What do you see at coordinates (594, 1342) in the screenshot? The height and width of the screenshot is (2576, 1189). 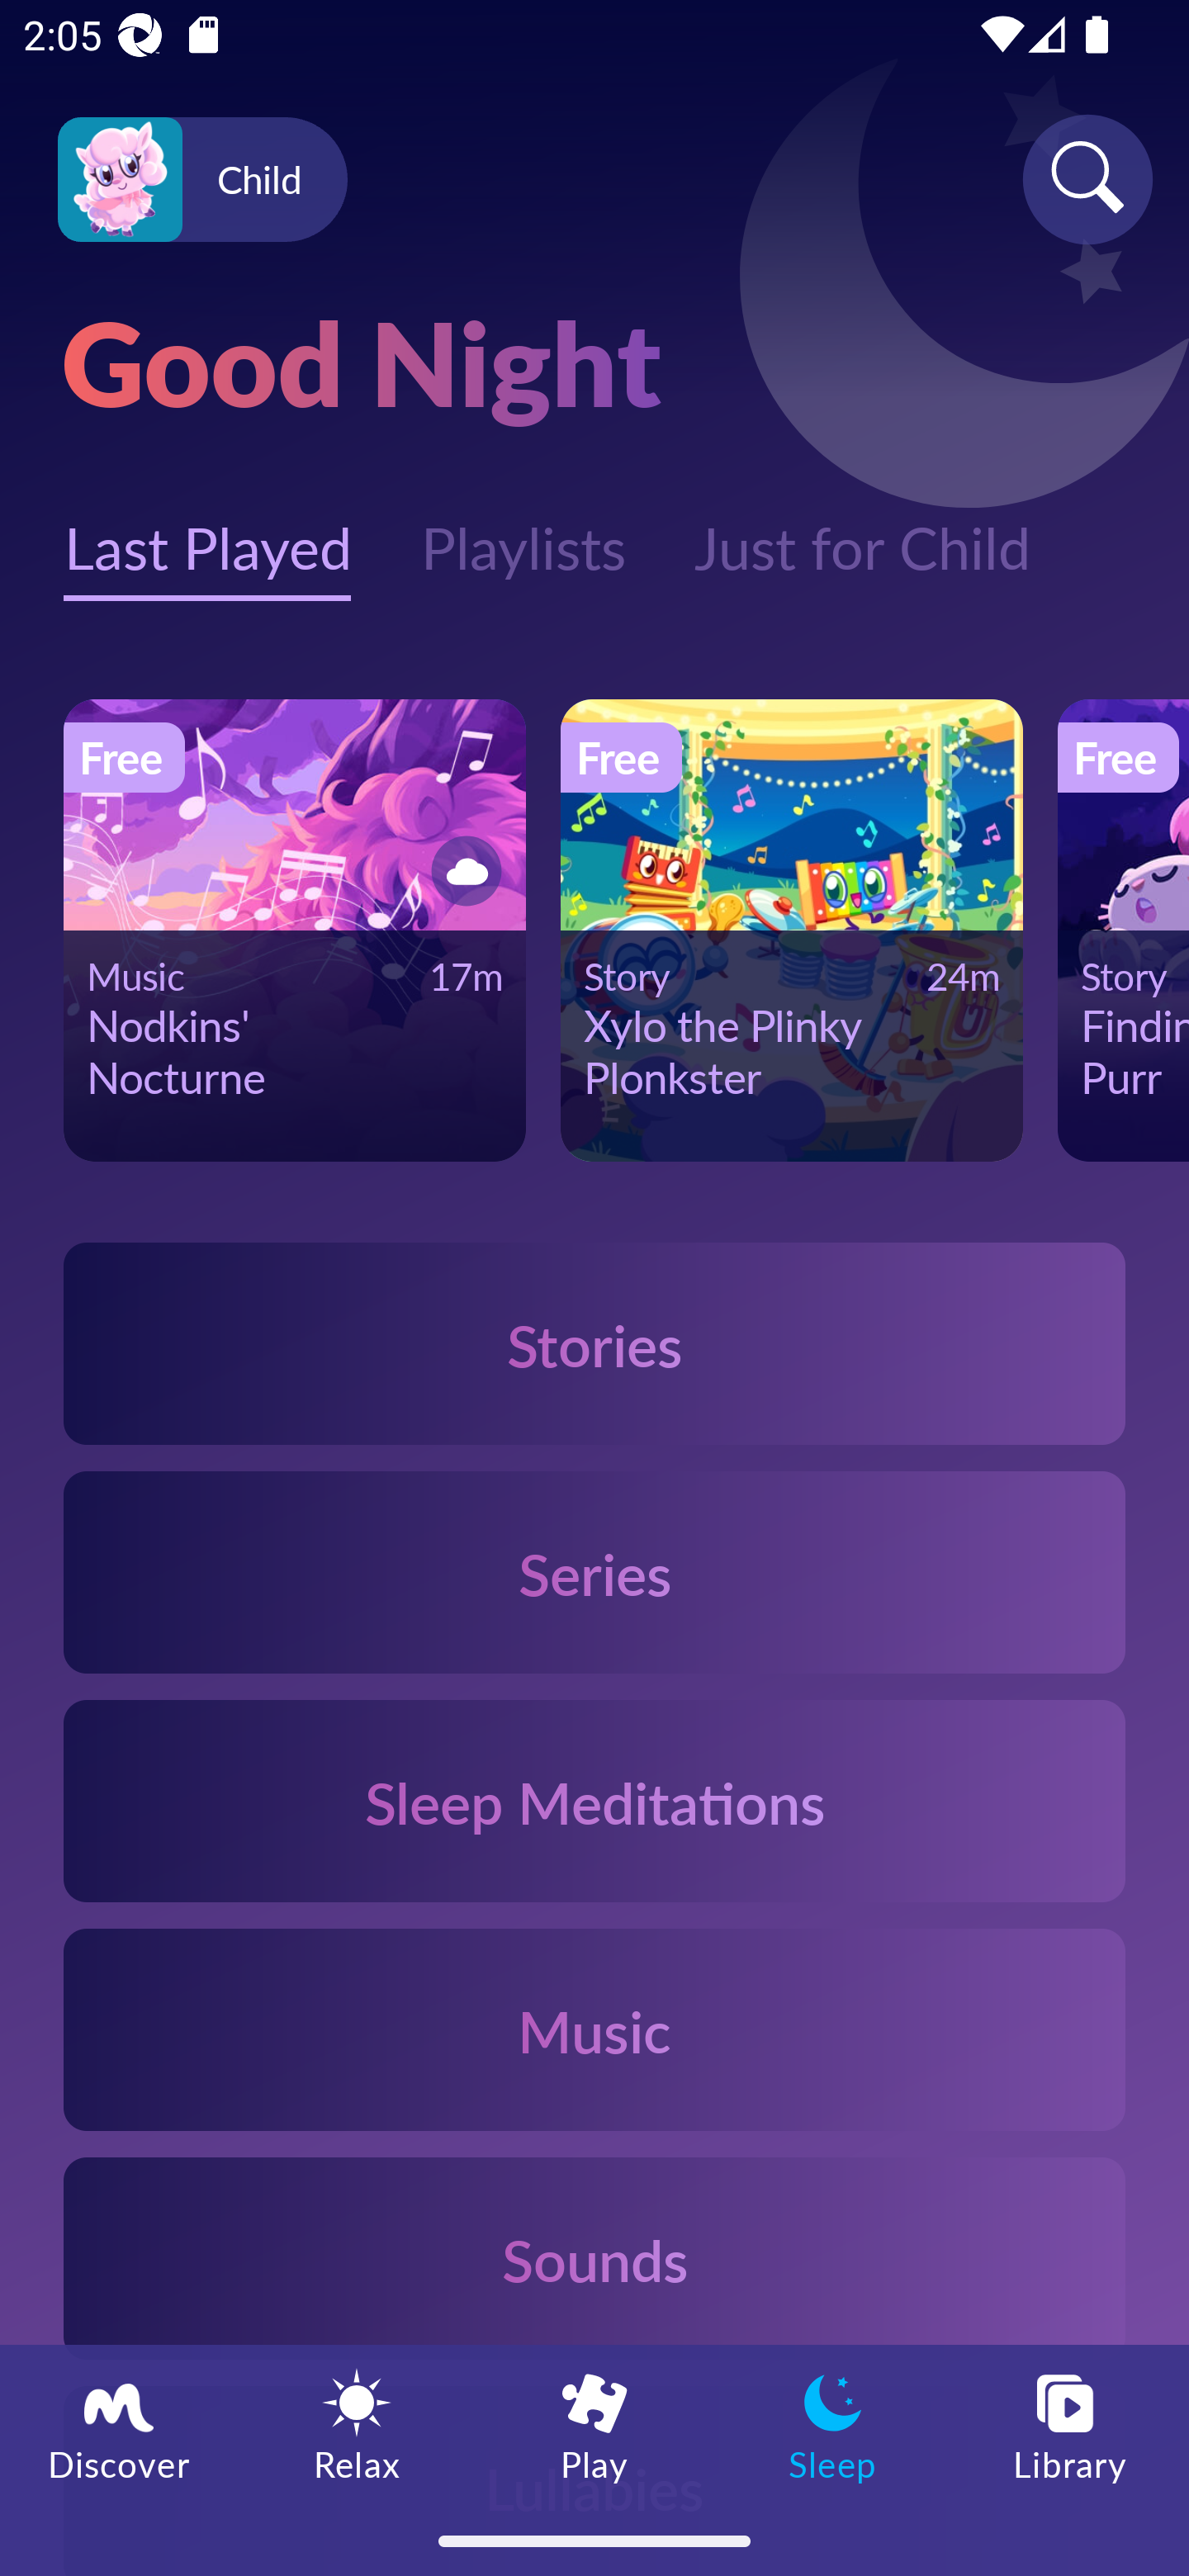 I see `Stories` at bounding box center [594, 1342].